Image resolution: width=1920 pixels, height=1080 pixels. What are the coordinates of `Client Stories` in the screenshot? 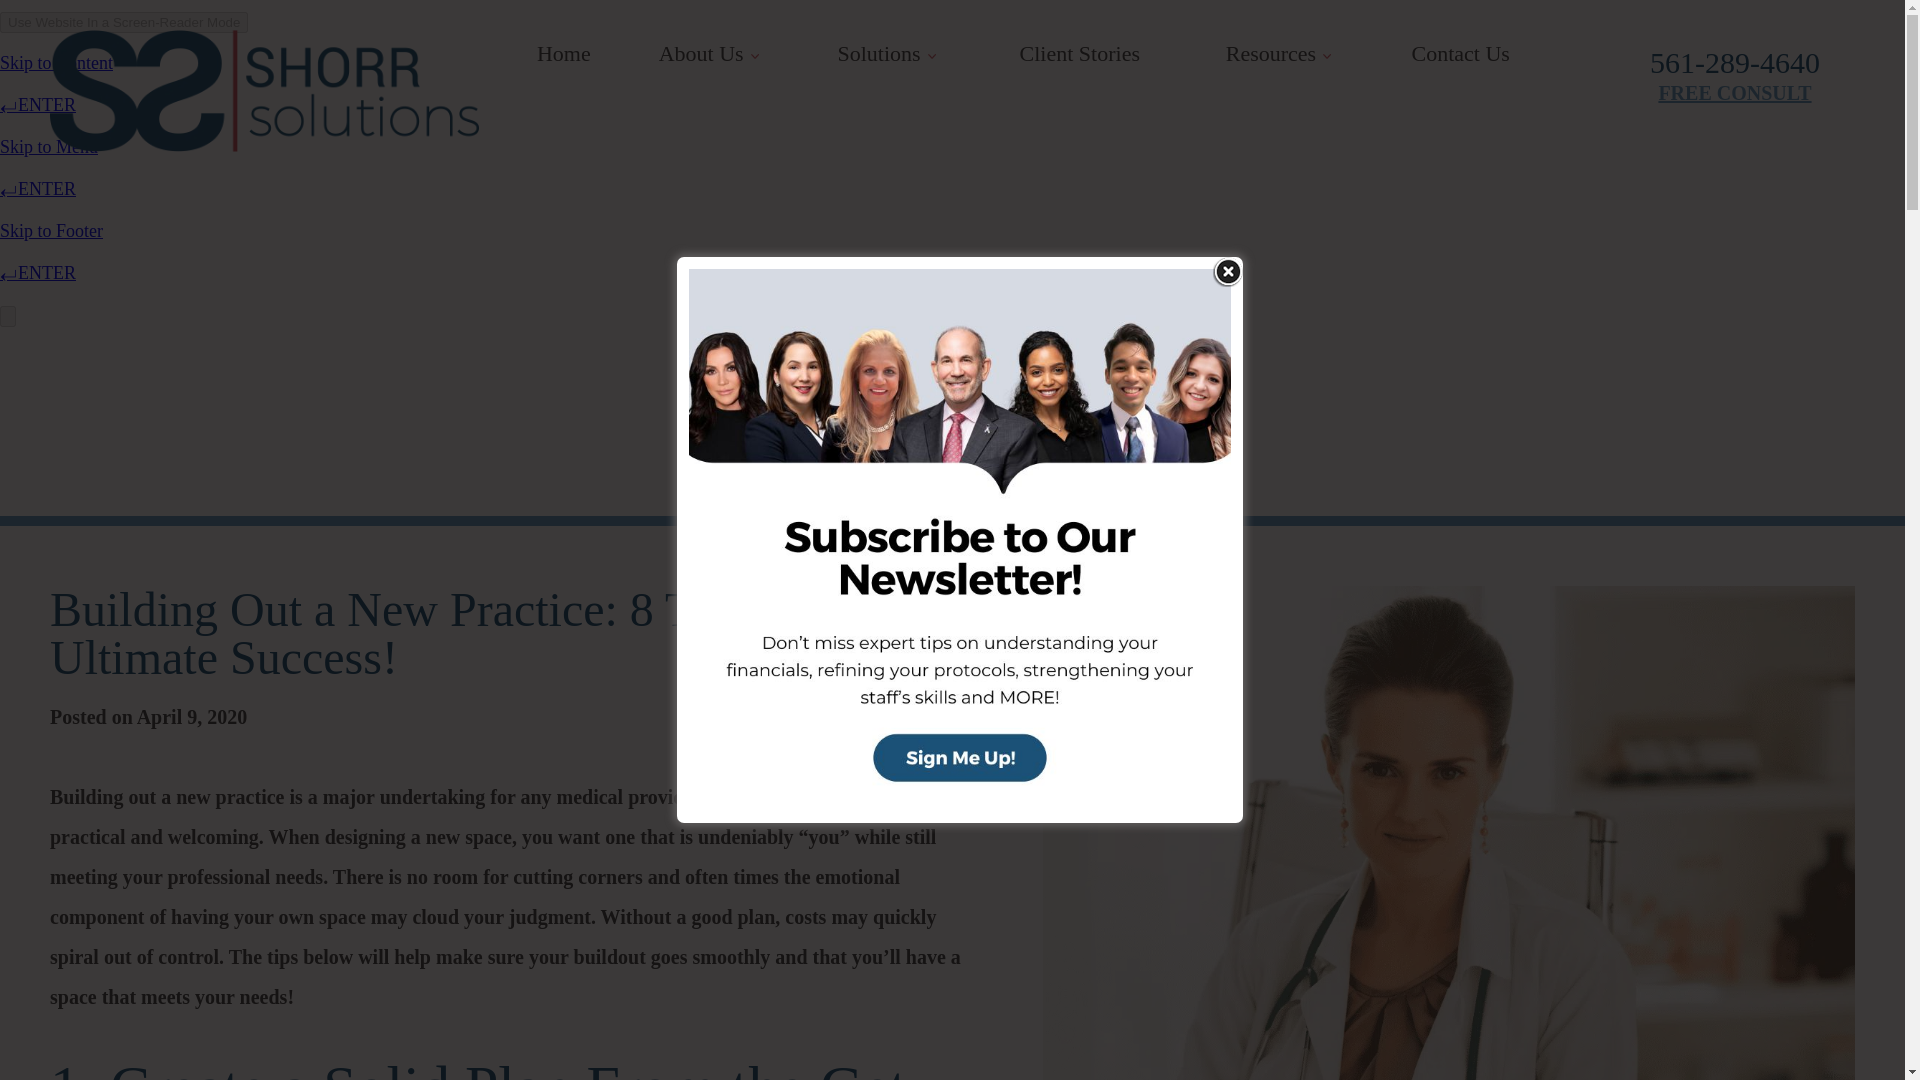 It's located at (1080, 54).